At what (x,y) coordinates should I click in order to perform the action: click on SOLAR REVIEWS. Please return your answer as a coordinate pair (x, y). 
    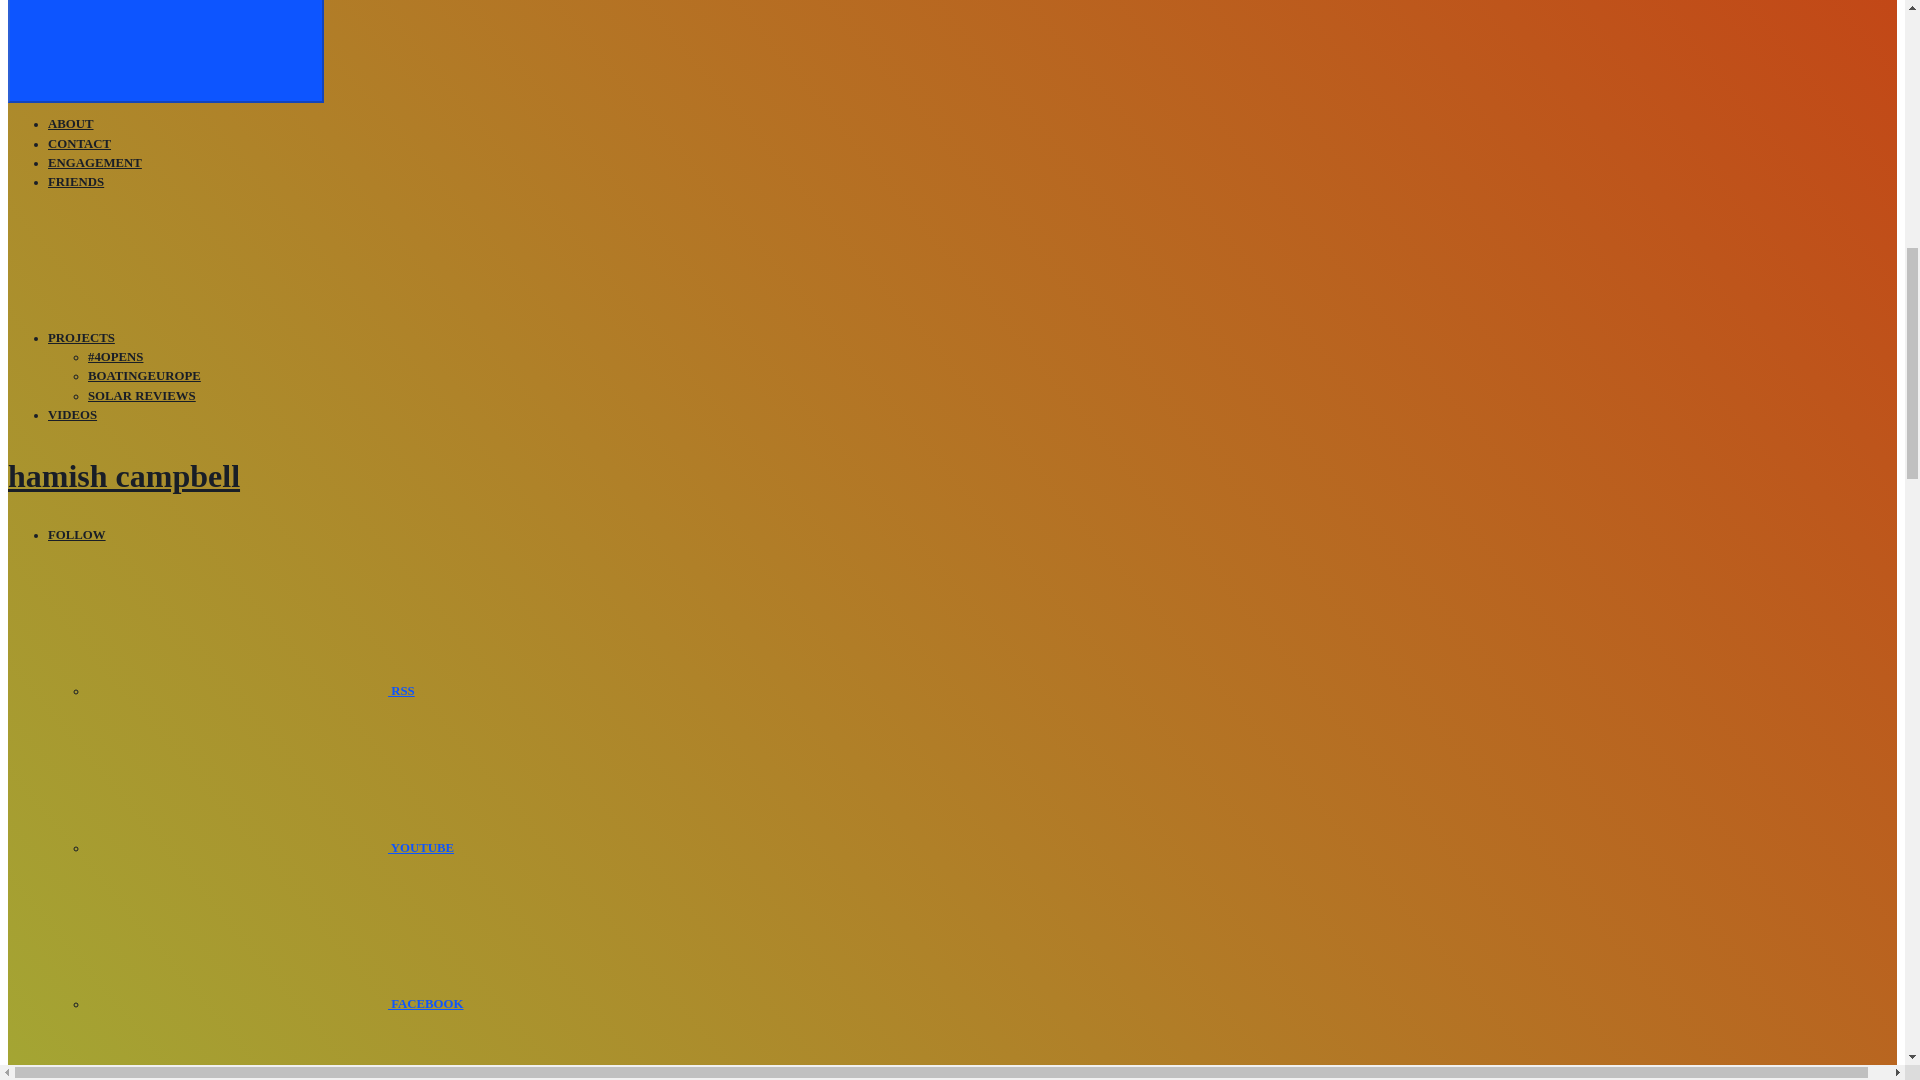
    Looking at the image, I should click on (142, 395).